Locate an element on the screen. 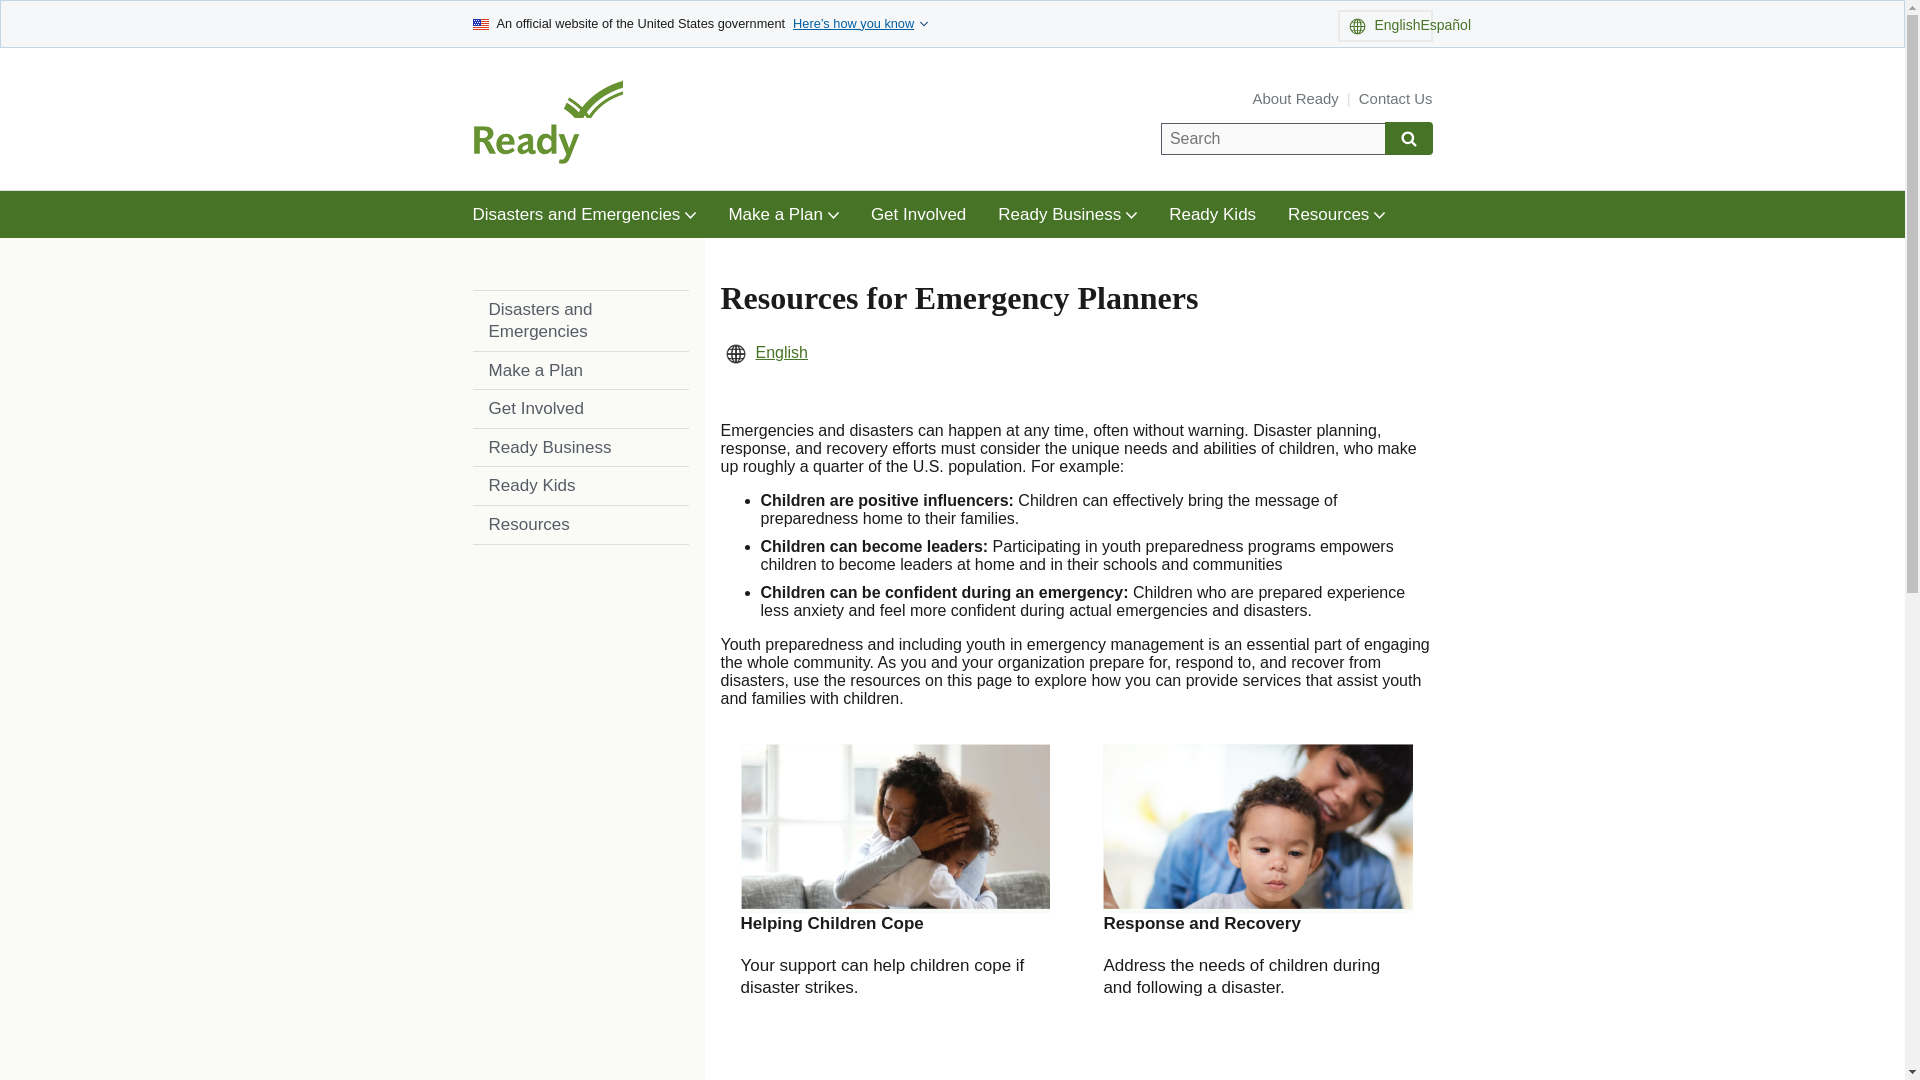  Ready Kids is located at coordinates (580, 486).